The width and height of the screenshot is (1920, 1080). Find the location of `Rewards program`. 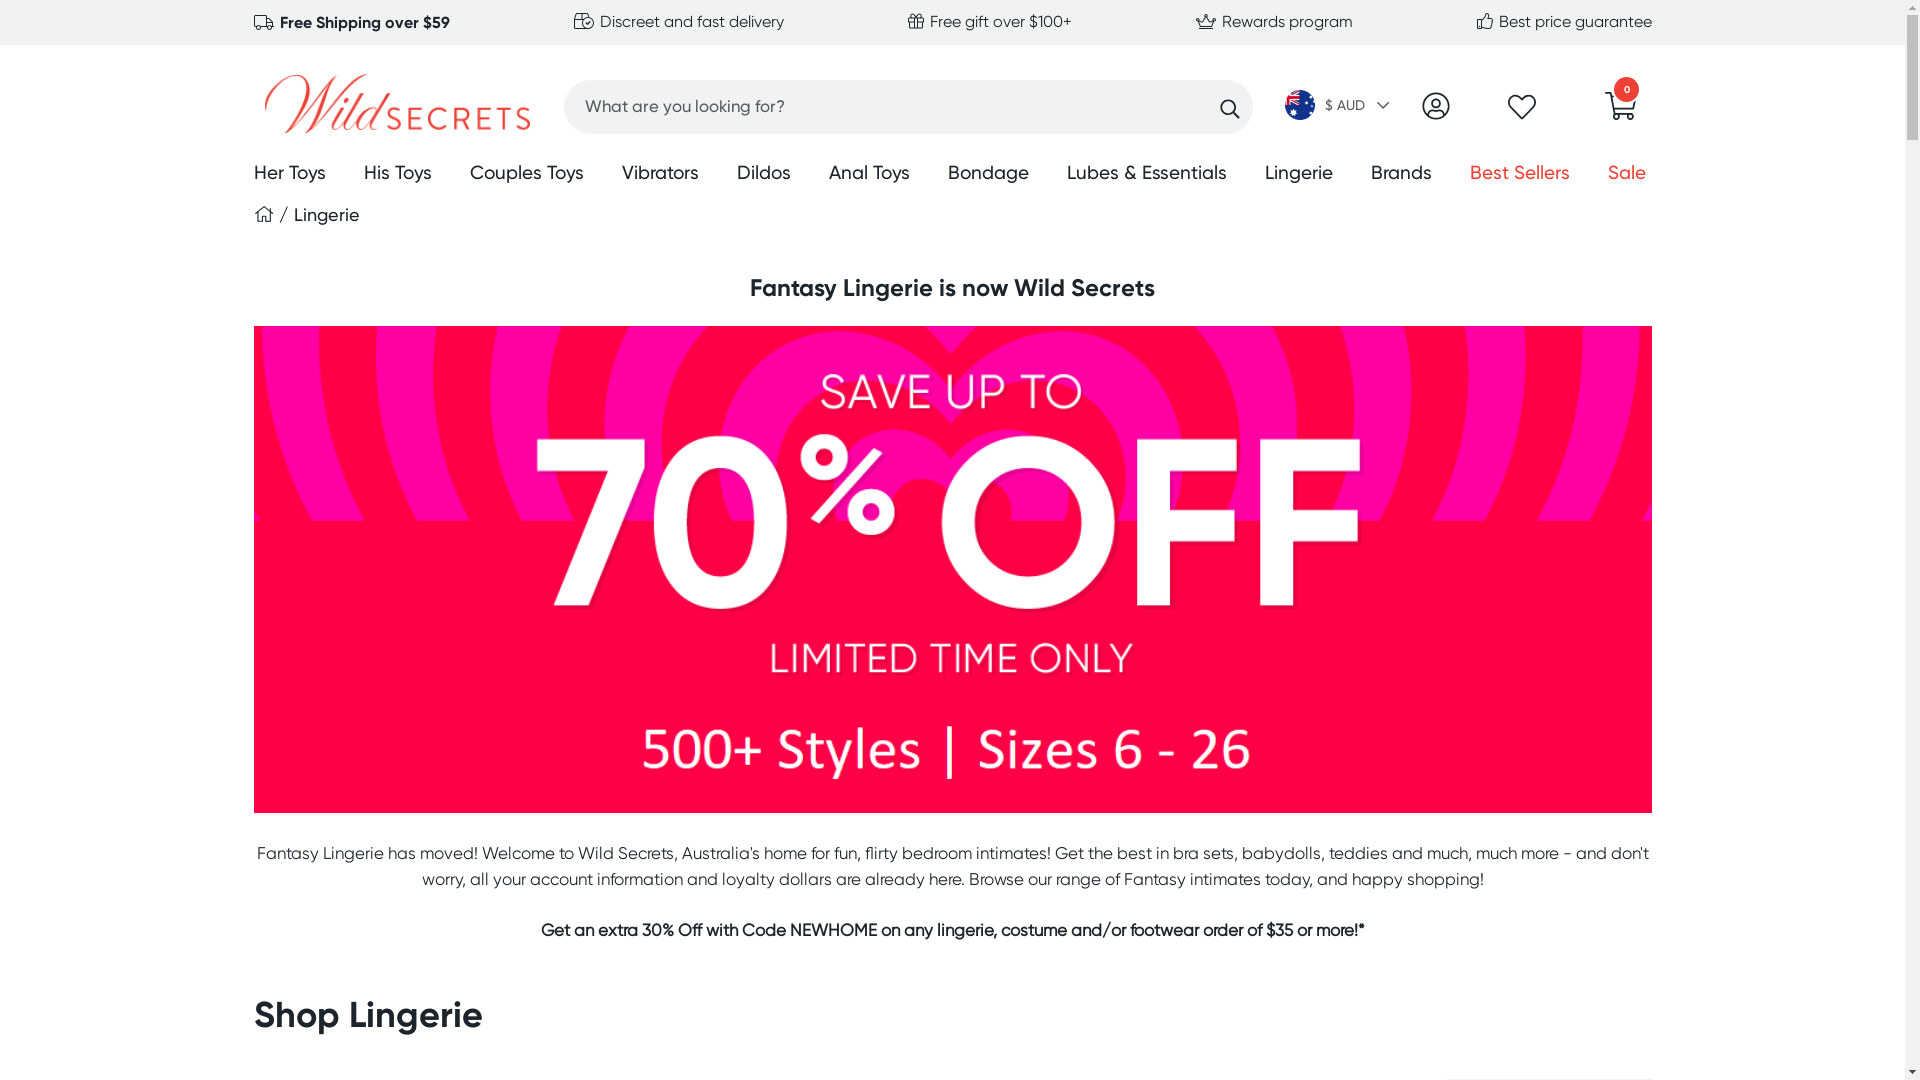

Rewards program is located at coordinates (1274, 22).